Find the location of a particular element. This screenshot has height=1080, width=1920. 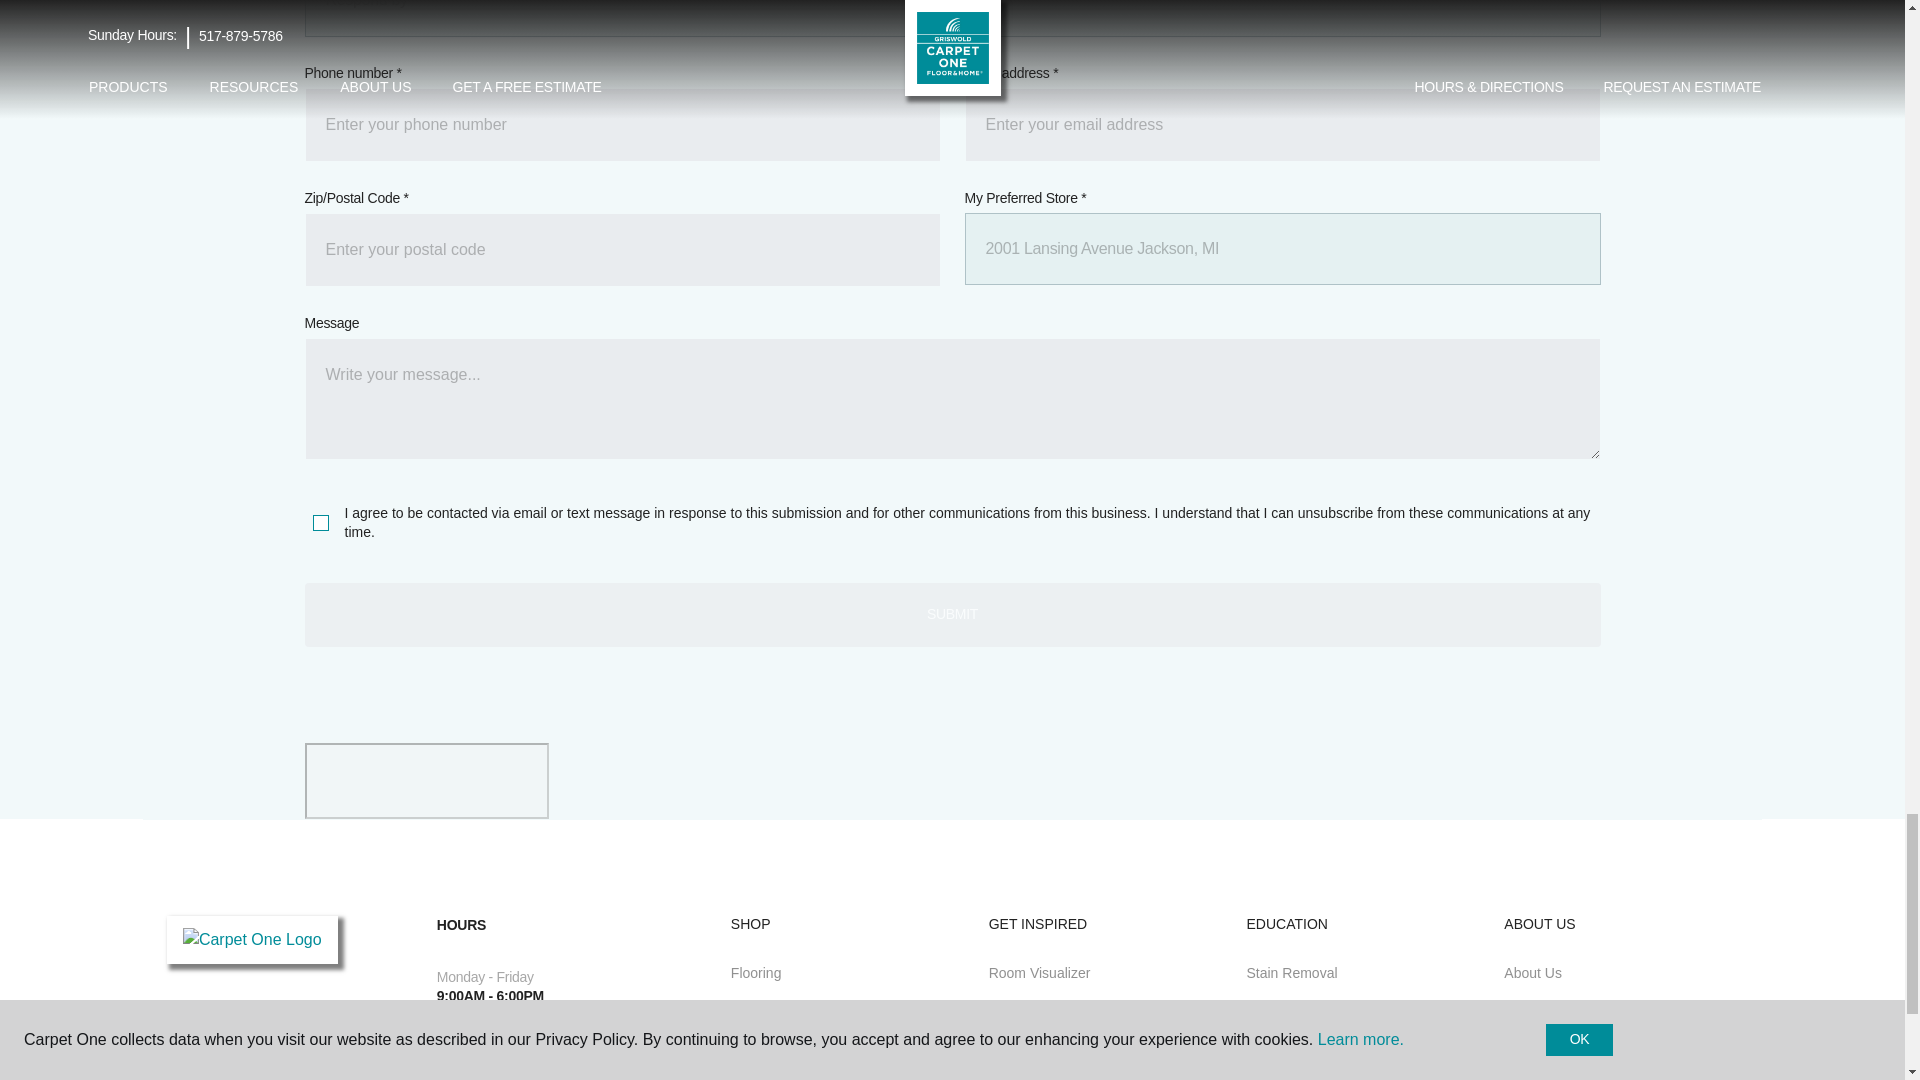

EmailAddress is located at coordinates (1281, 124).